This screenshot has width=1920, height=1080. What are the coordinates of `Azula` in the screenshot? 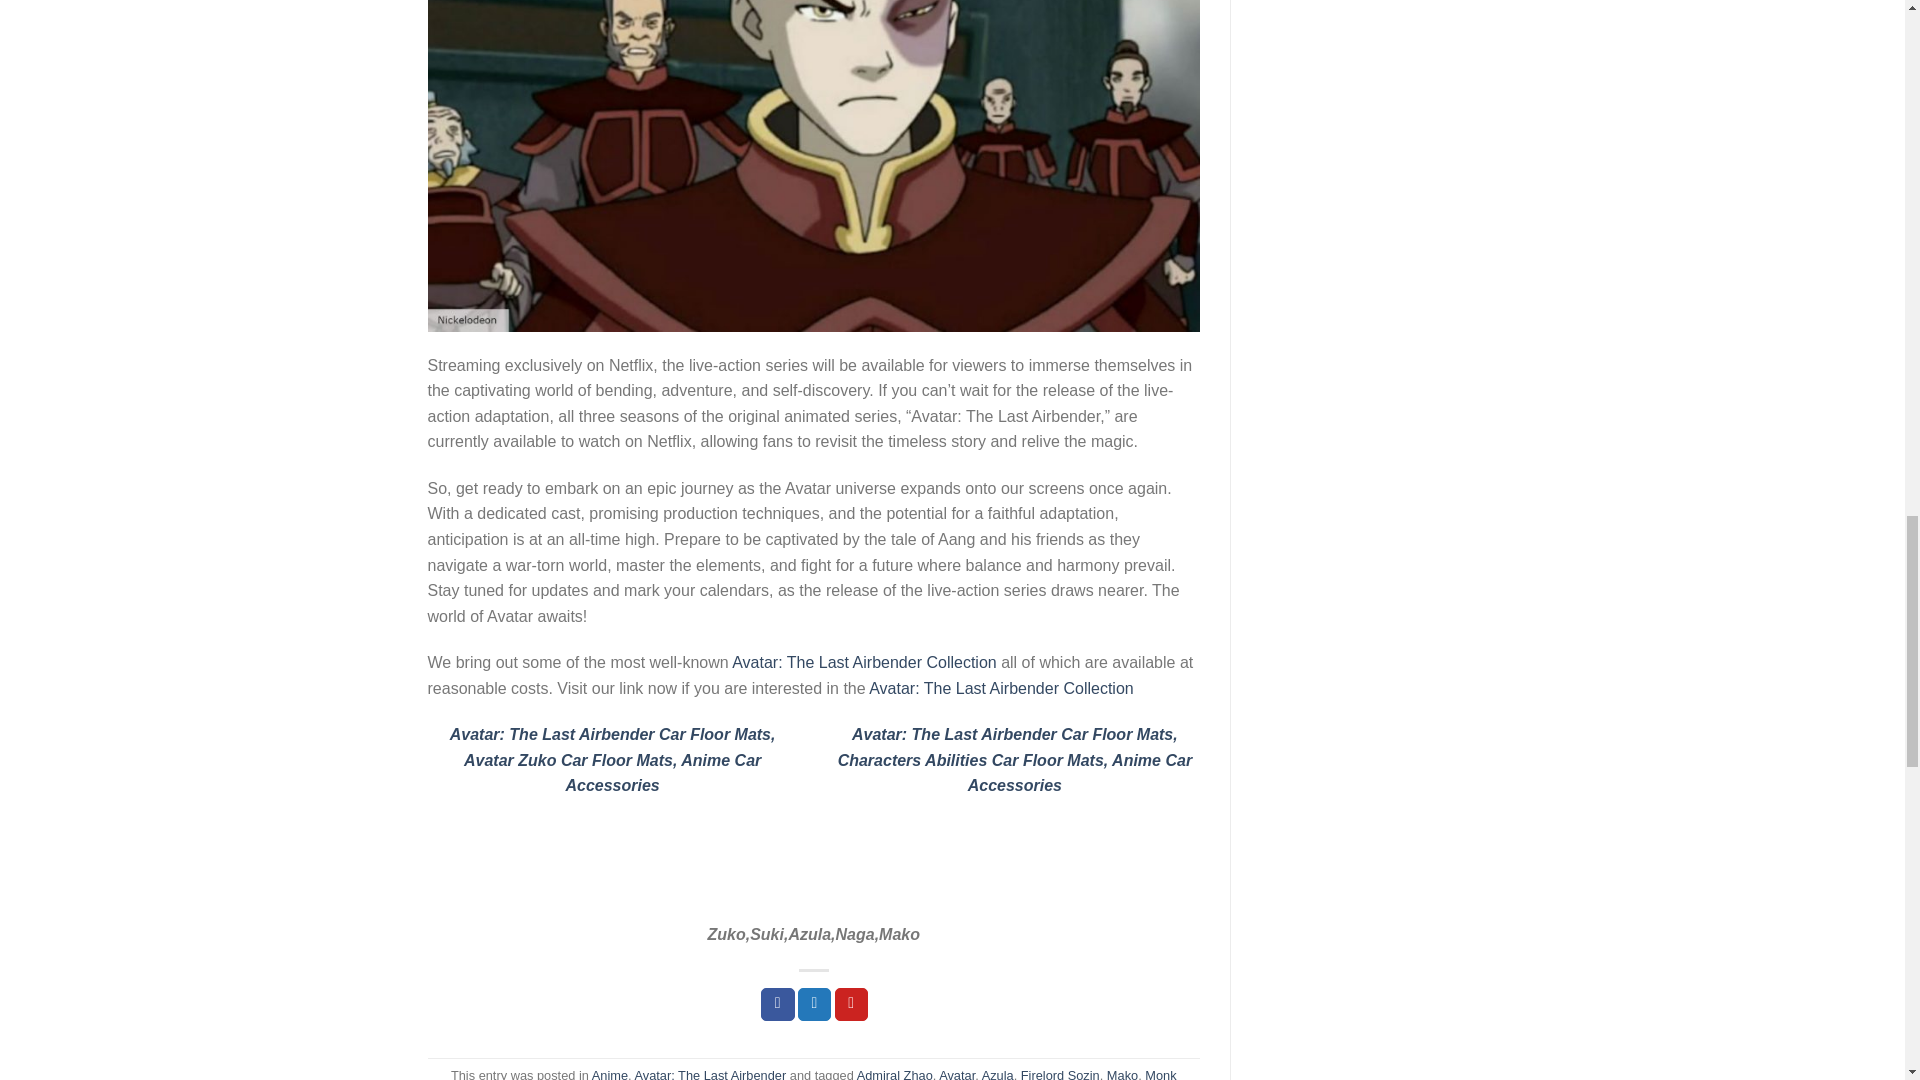 It's located at (997, 1074).